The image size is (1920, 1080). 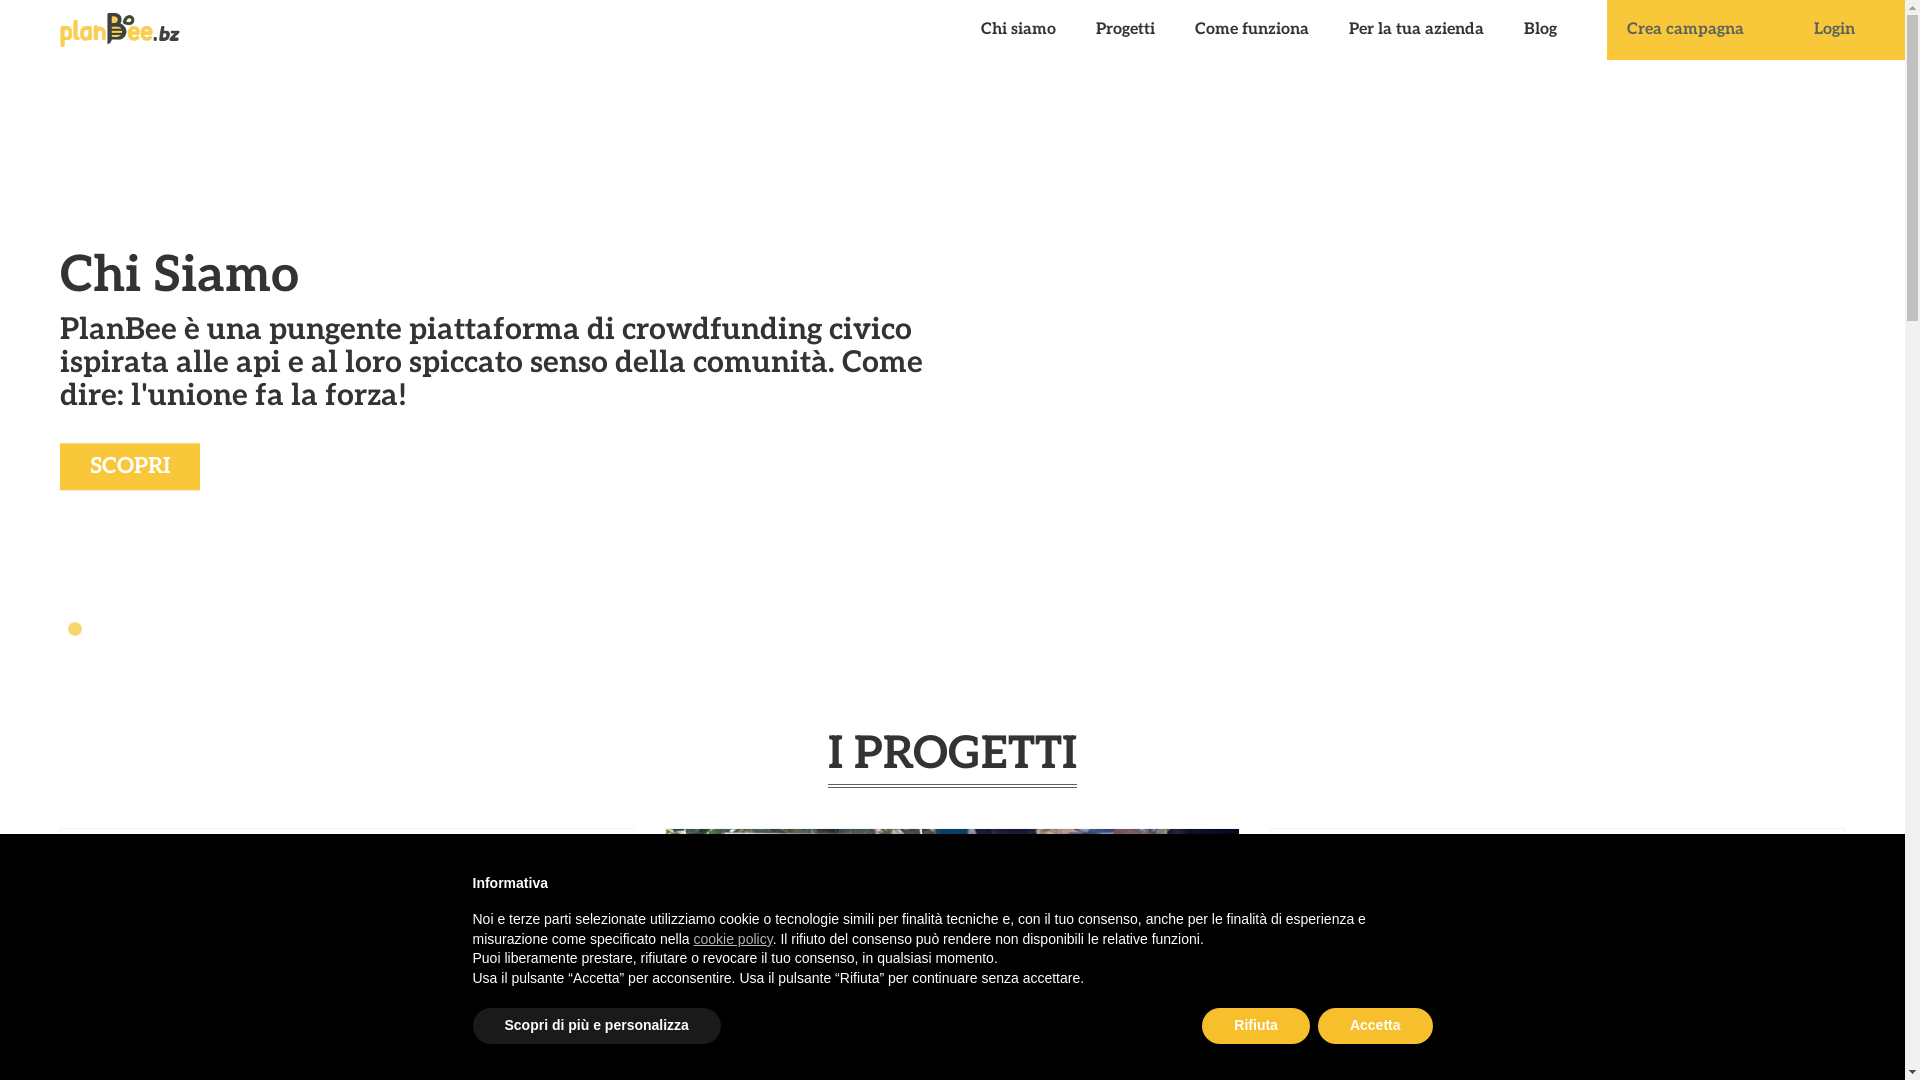 What do you see at coordinates (1540, 30) in the screenshot?
I see `Blog` at bounding box center [1540, 30].